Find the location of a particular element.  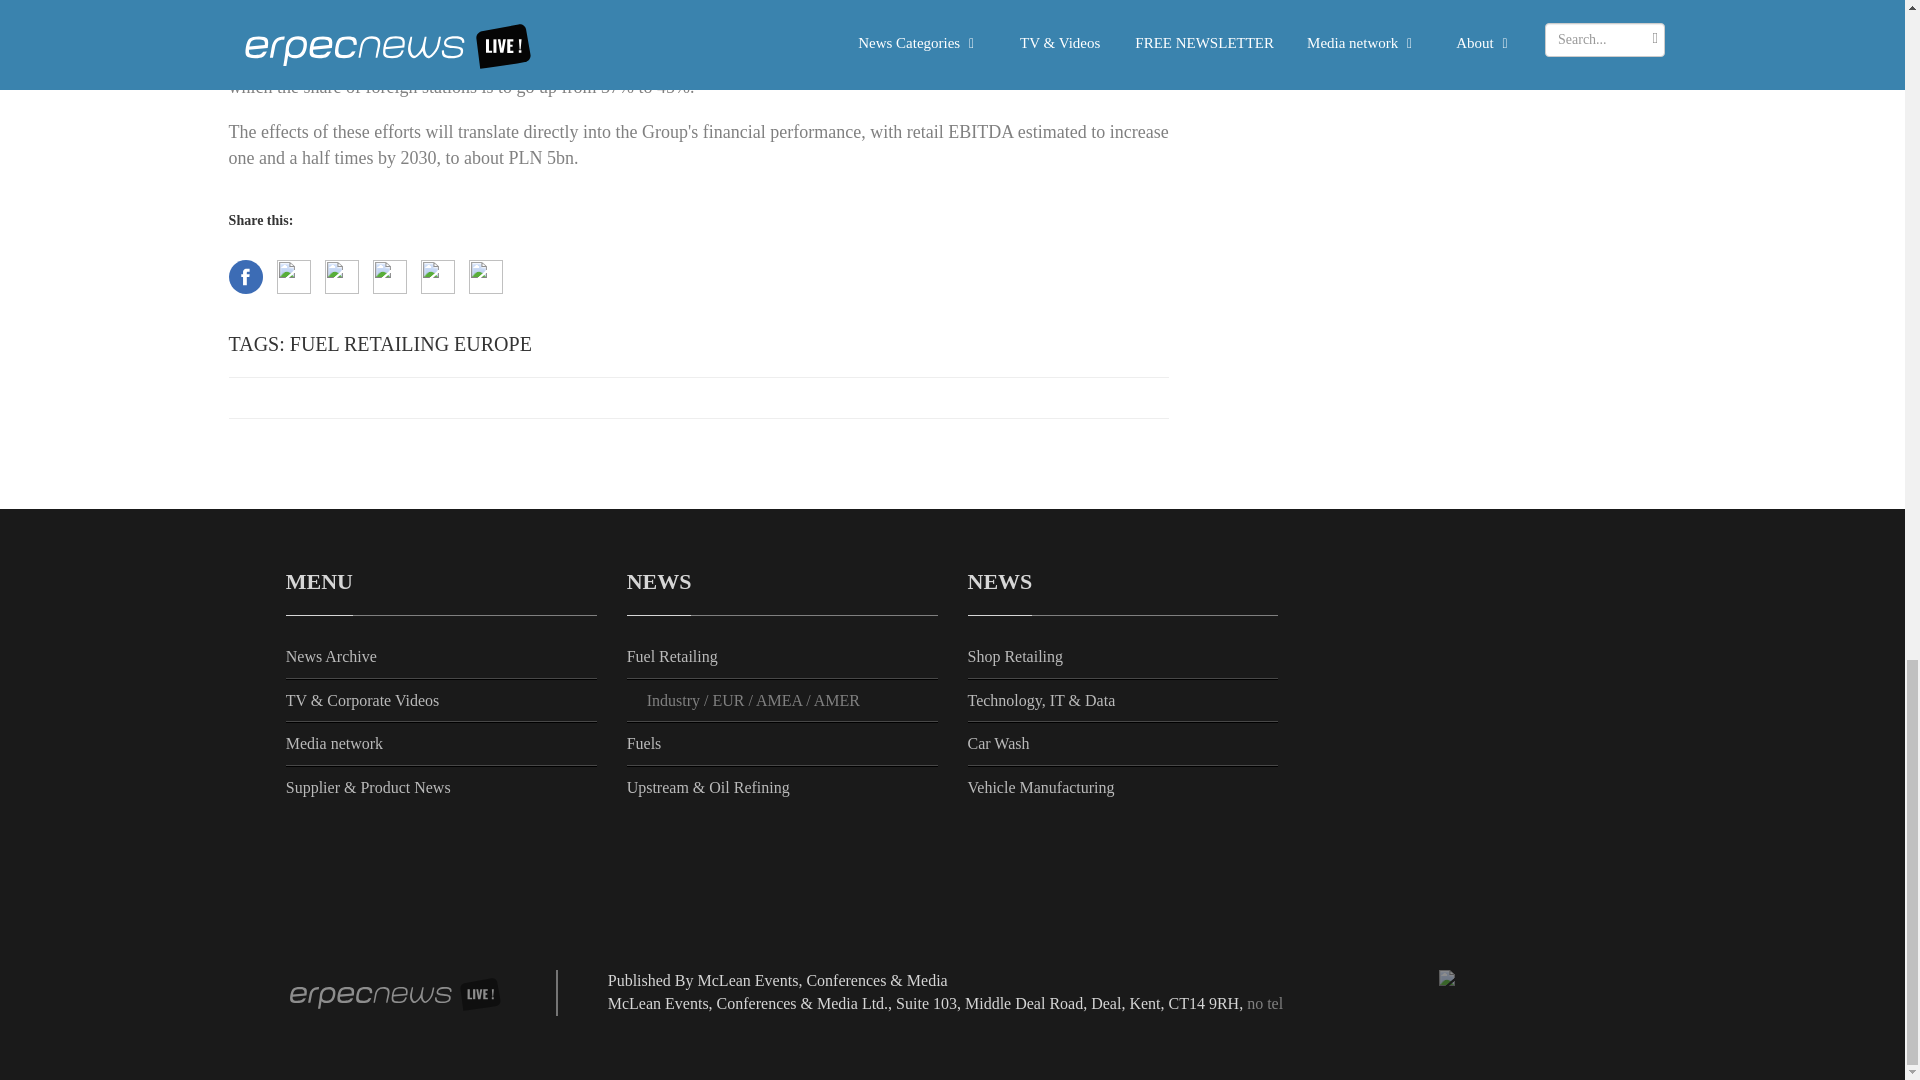

AMEA is located at coordinates (781, 700).